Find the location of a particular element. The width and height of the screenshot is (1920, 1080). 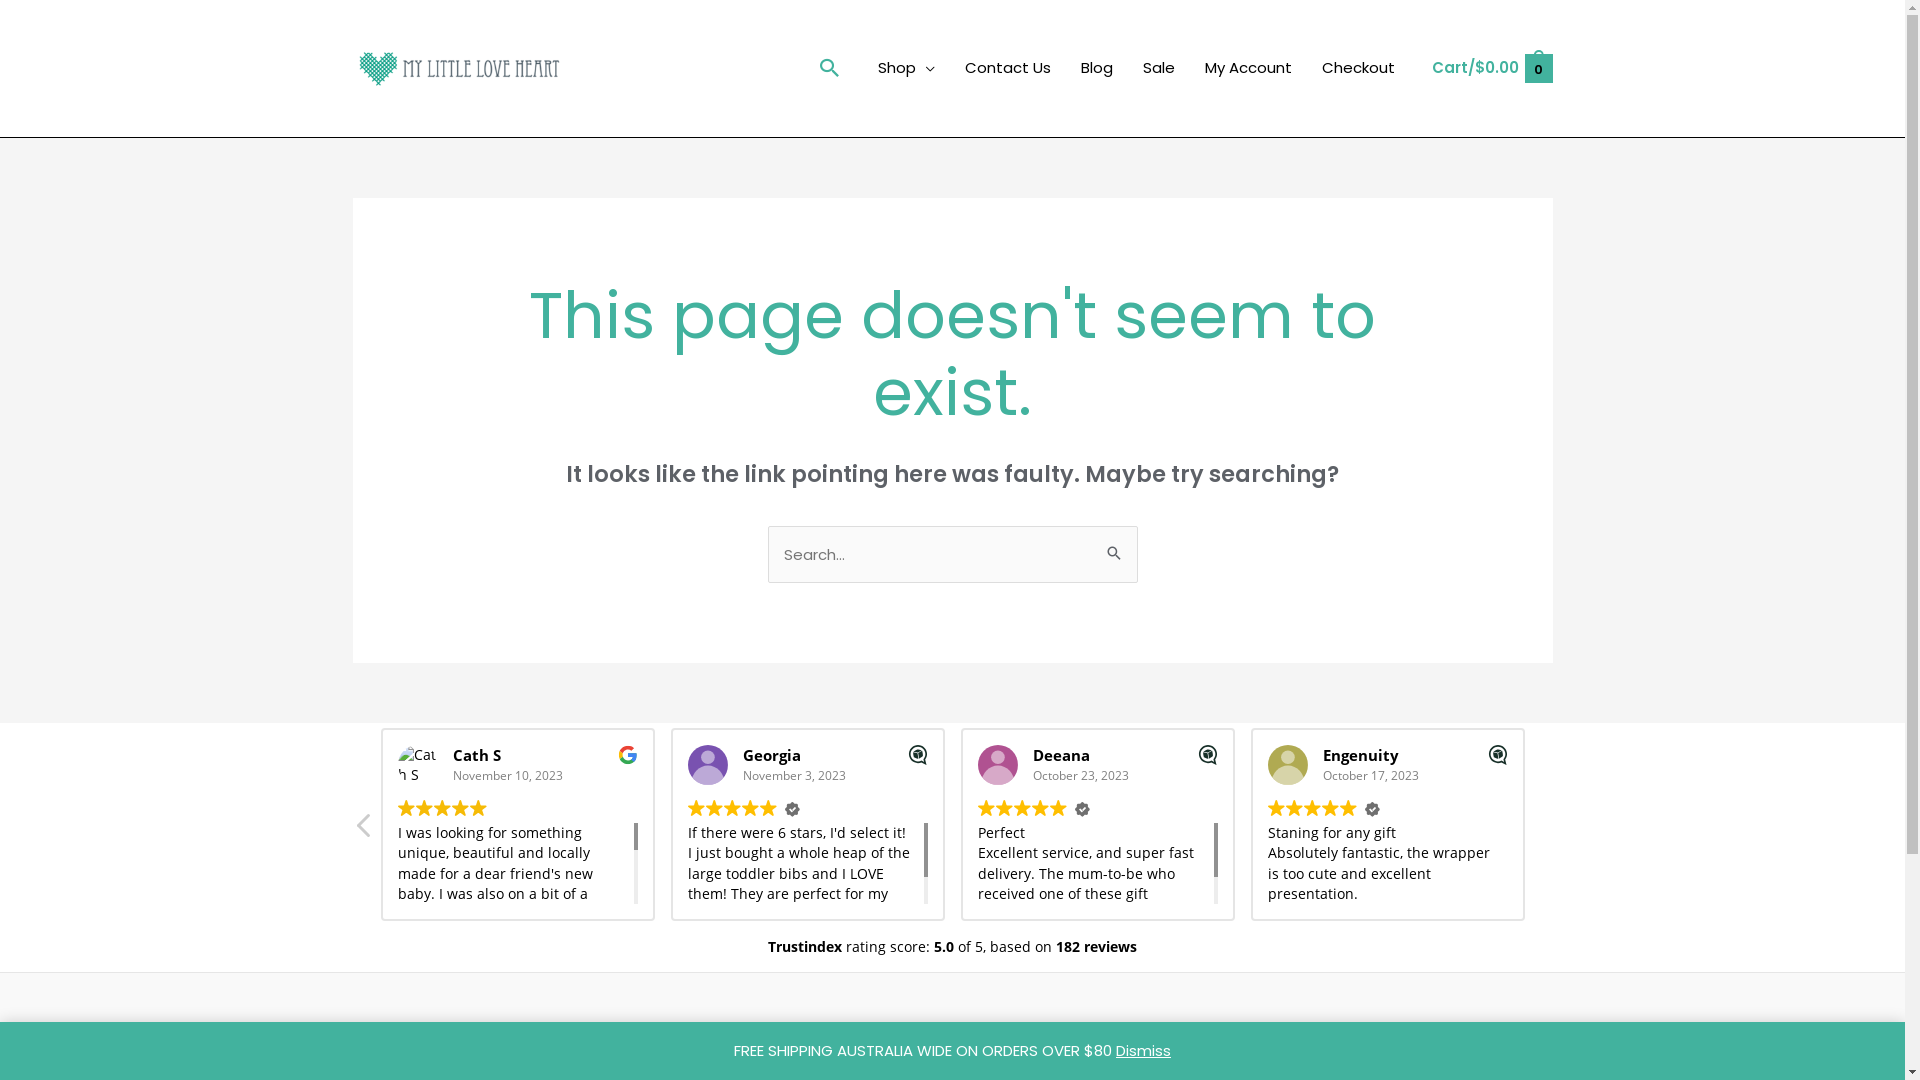

17 Wickham Street, East Perth, WA is located at coordinates (796, 1046).